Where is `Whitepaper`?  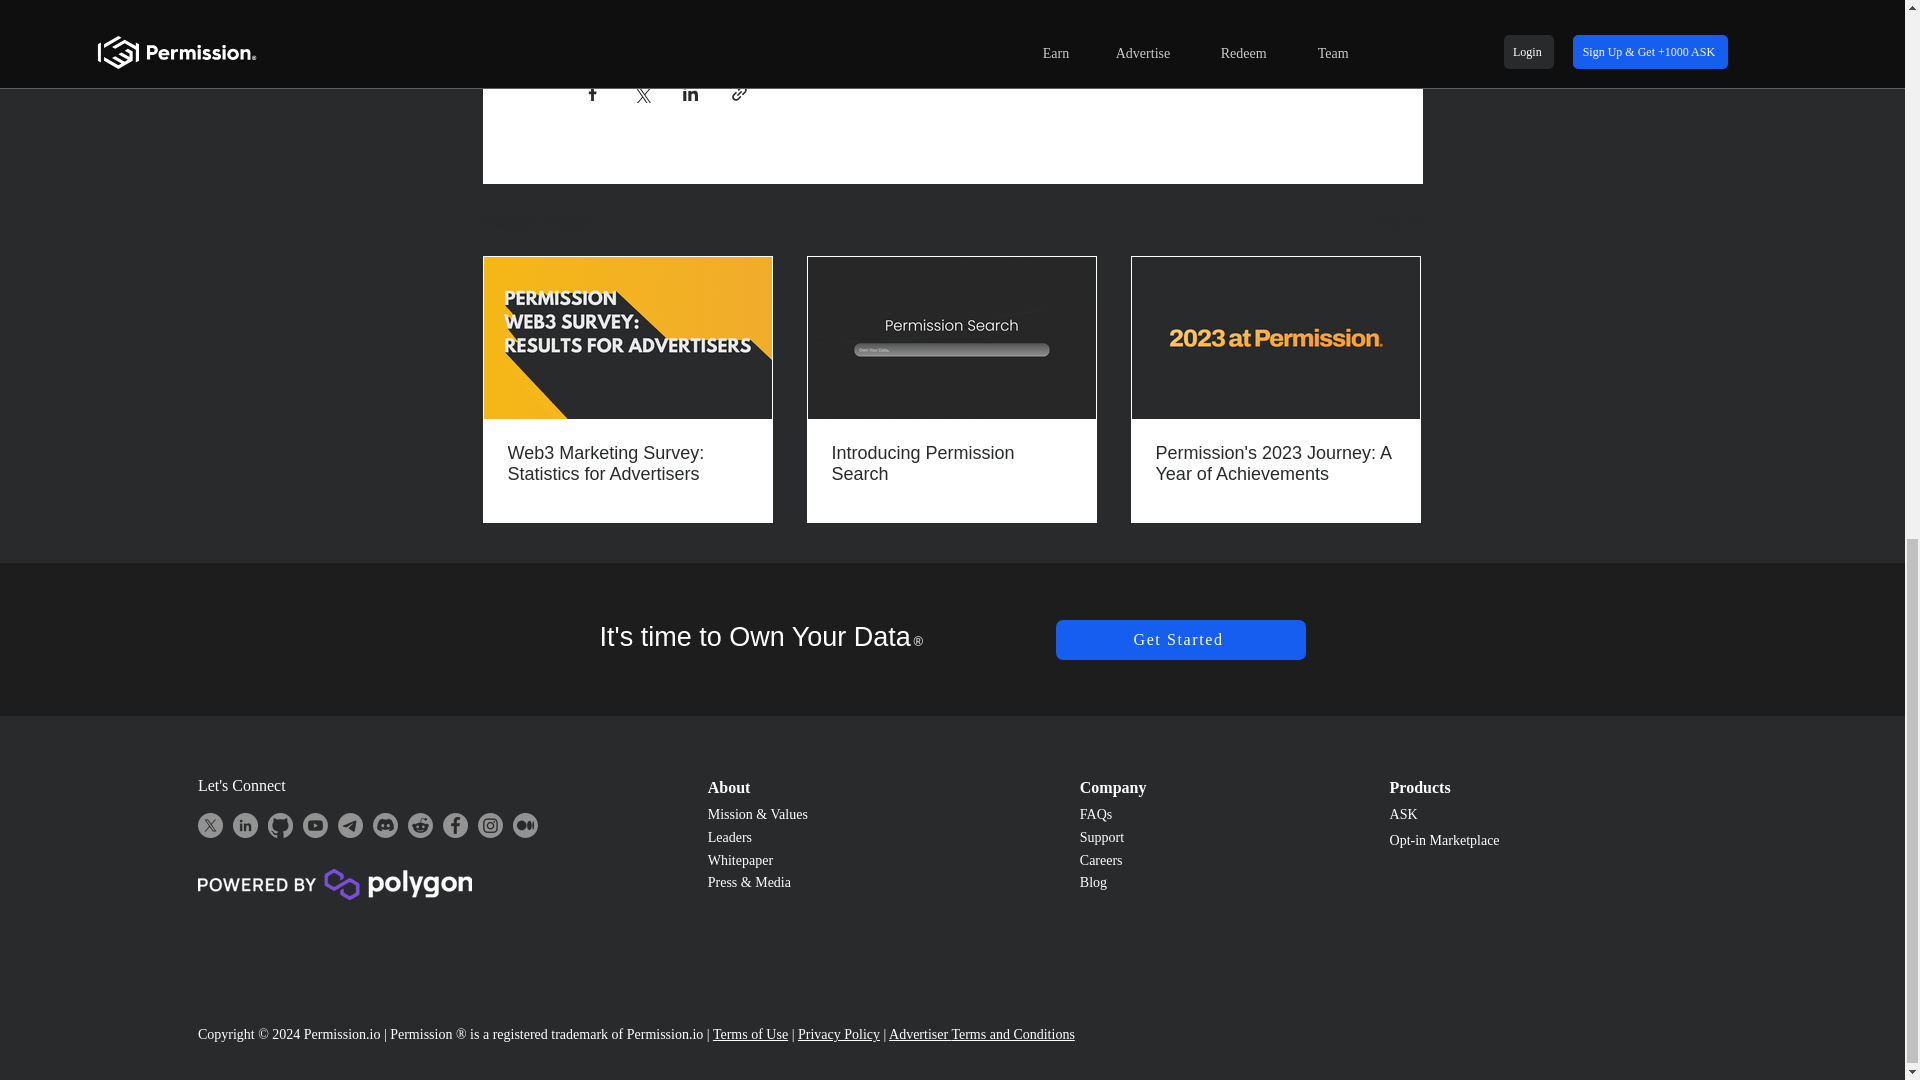
Whitepaper is located at coordinates (740, 860).